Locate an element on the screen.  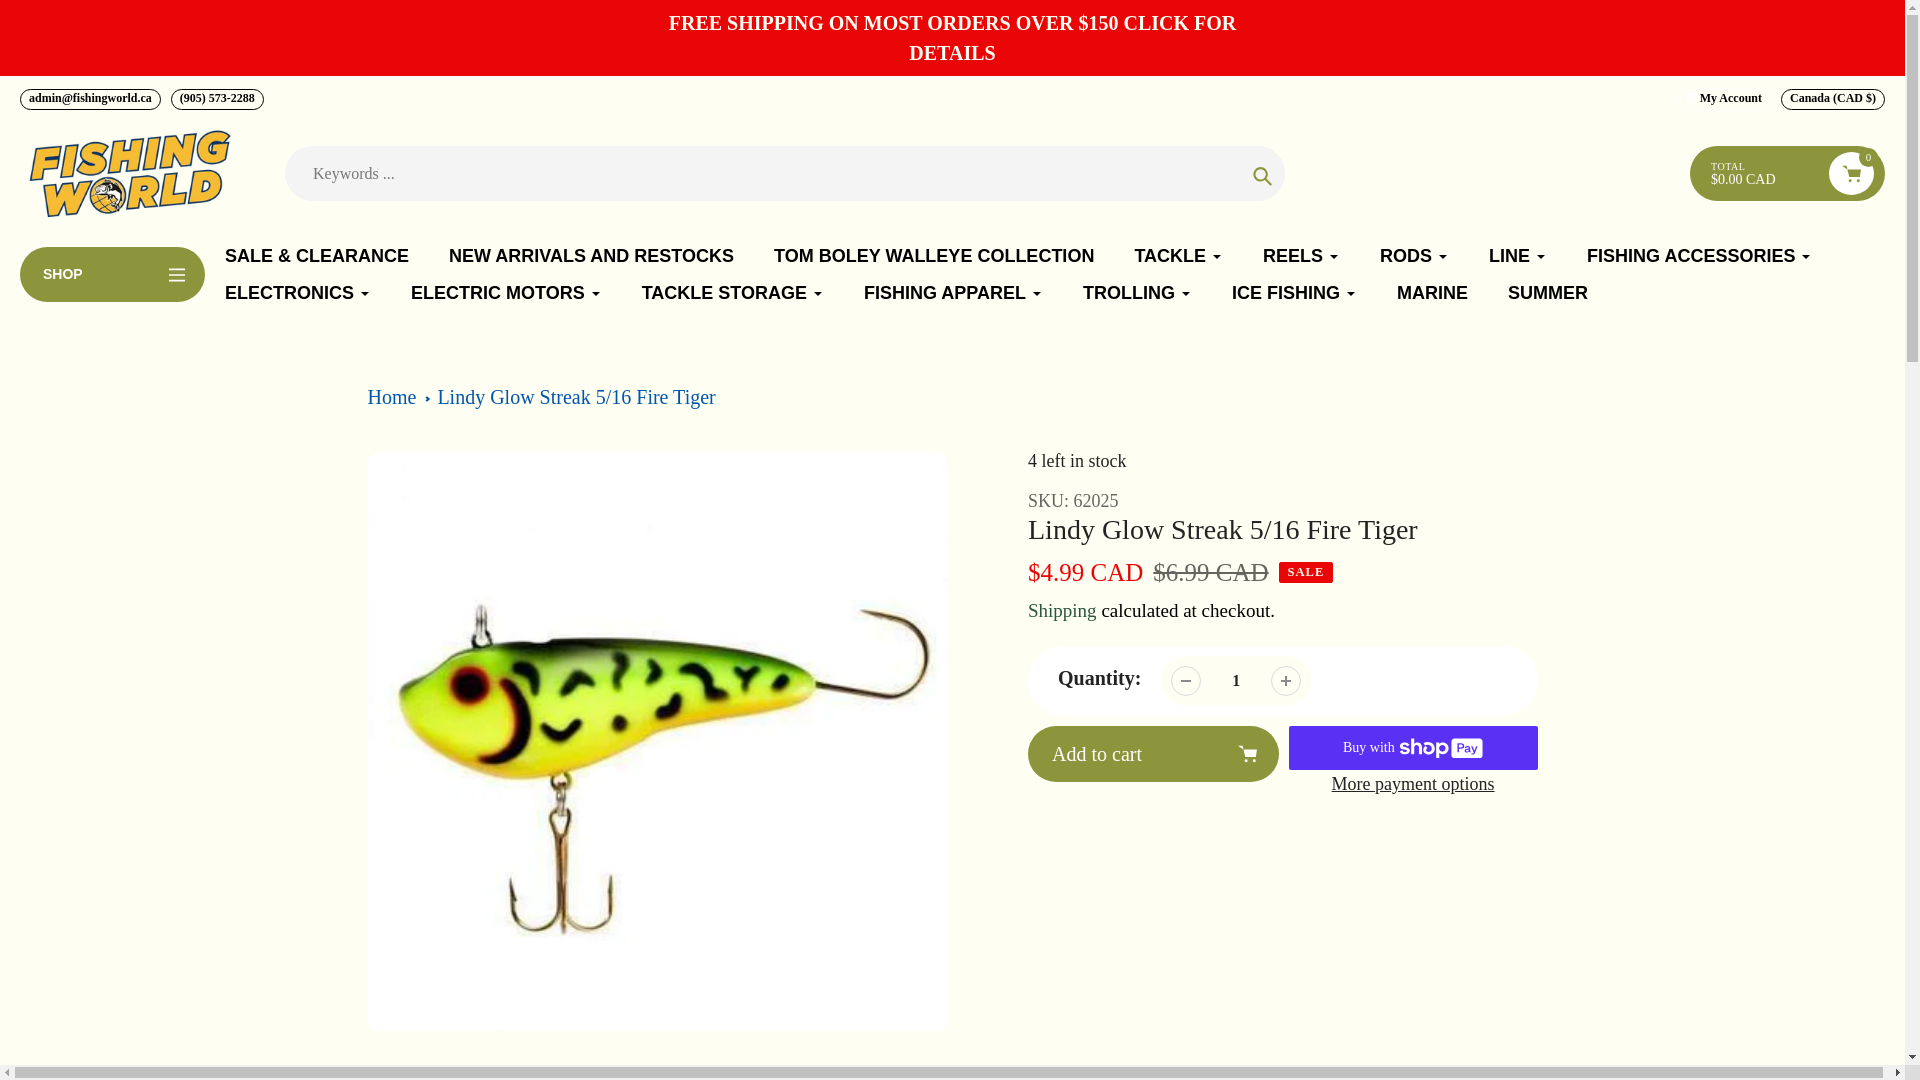
TOM BOLEY WALLEYE COLLECTION is located at coordinates (934, 256).